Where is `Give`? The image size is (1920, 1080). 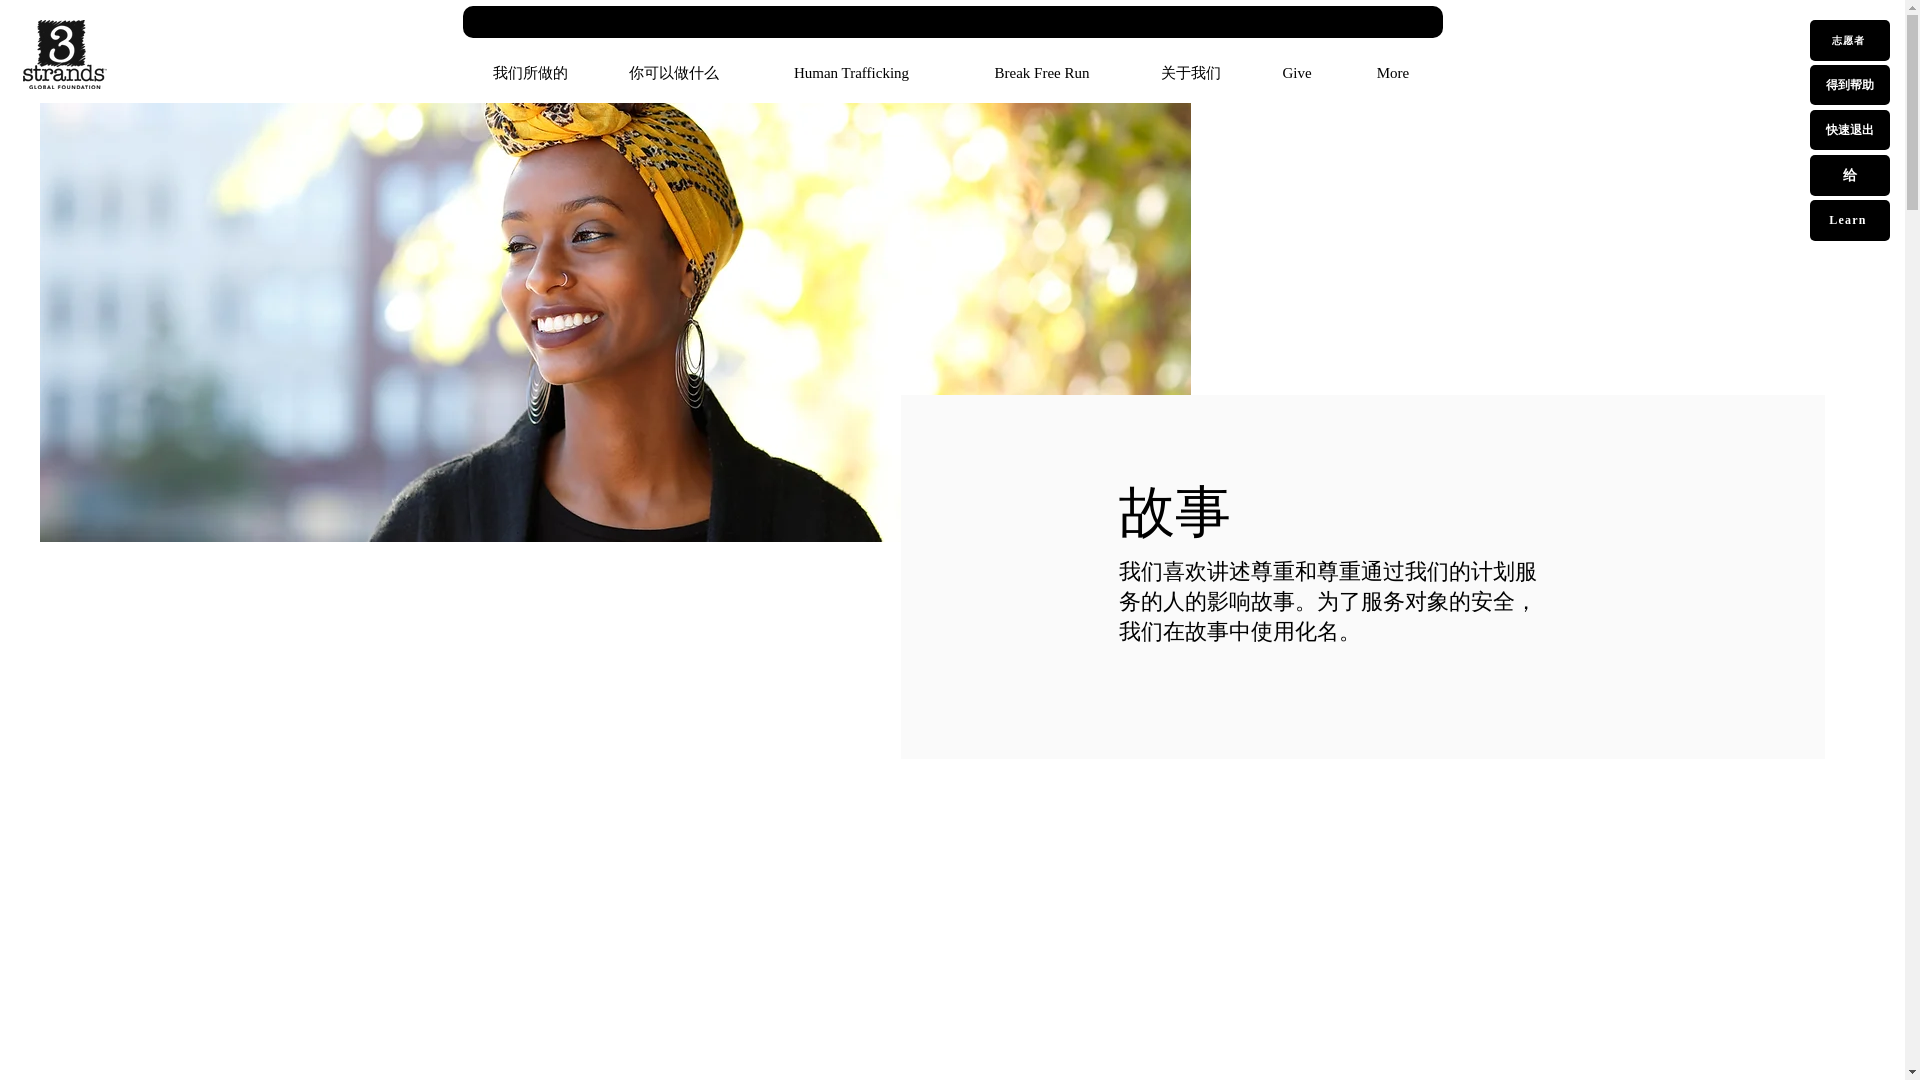
Give is located at coordinates (1296, 73).